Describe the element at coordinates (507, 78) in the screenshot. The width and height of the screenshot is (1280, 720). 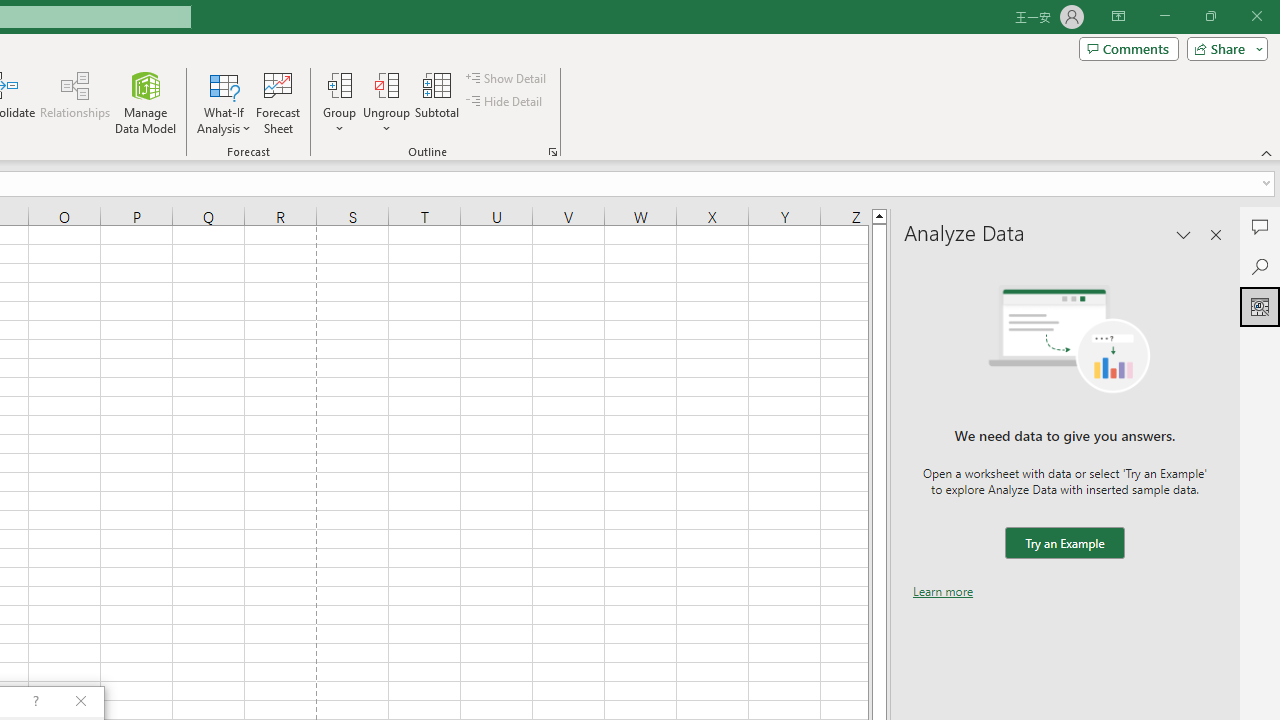
I see `Show Detail` at that location.